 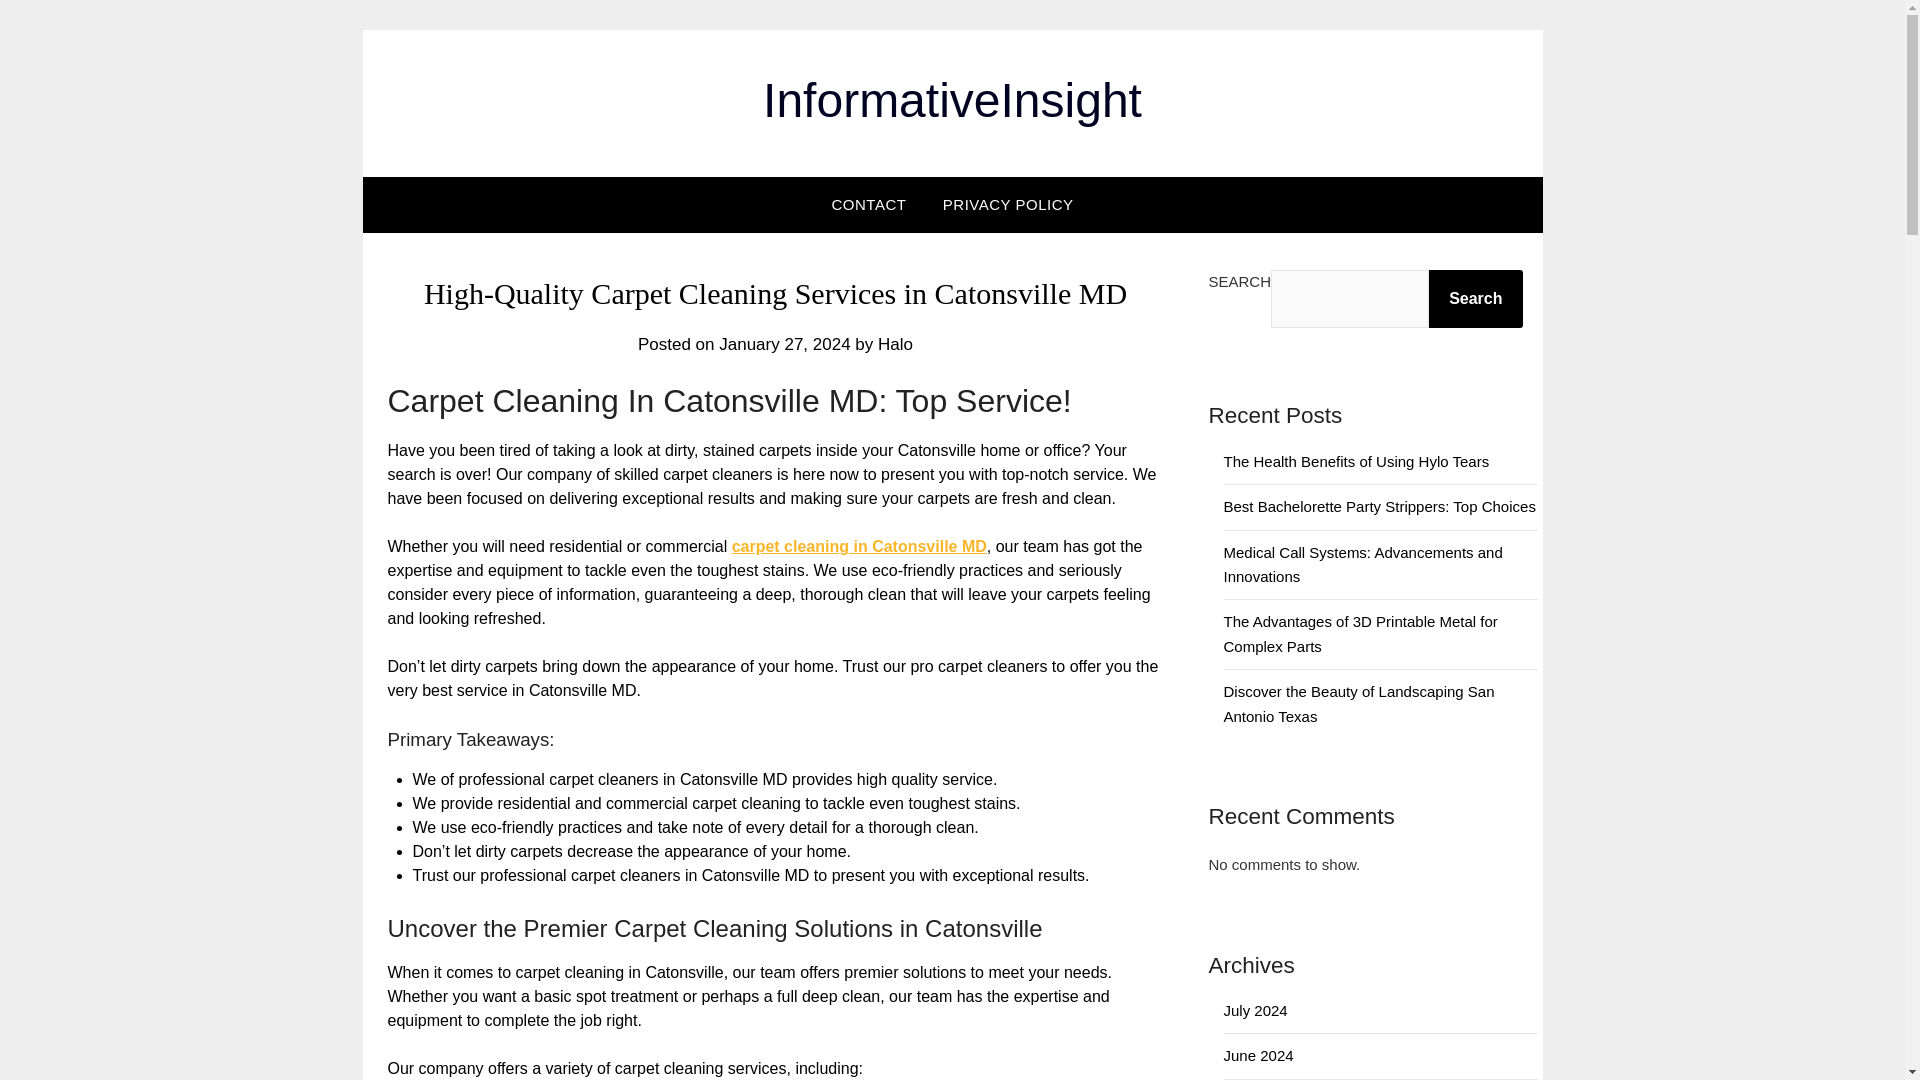 What do you see at coordinates (1259, 1054) in the screenshot?
I see `June 2024` at bounding box center [1259, 1054].